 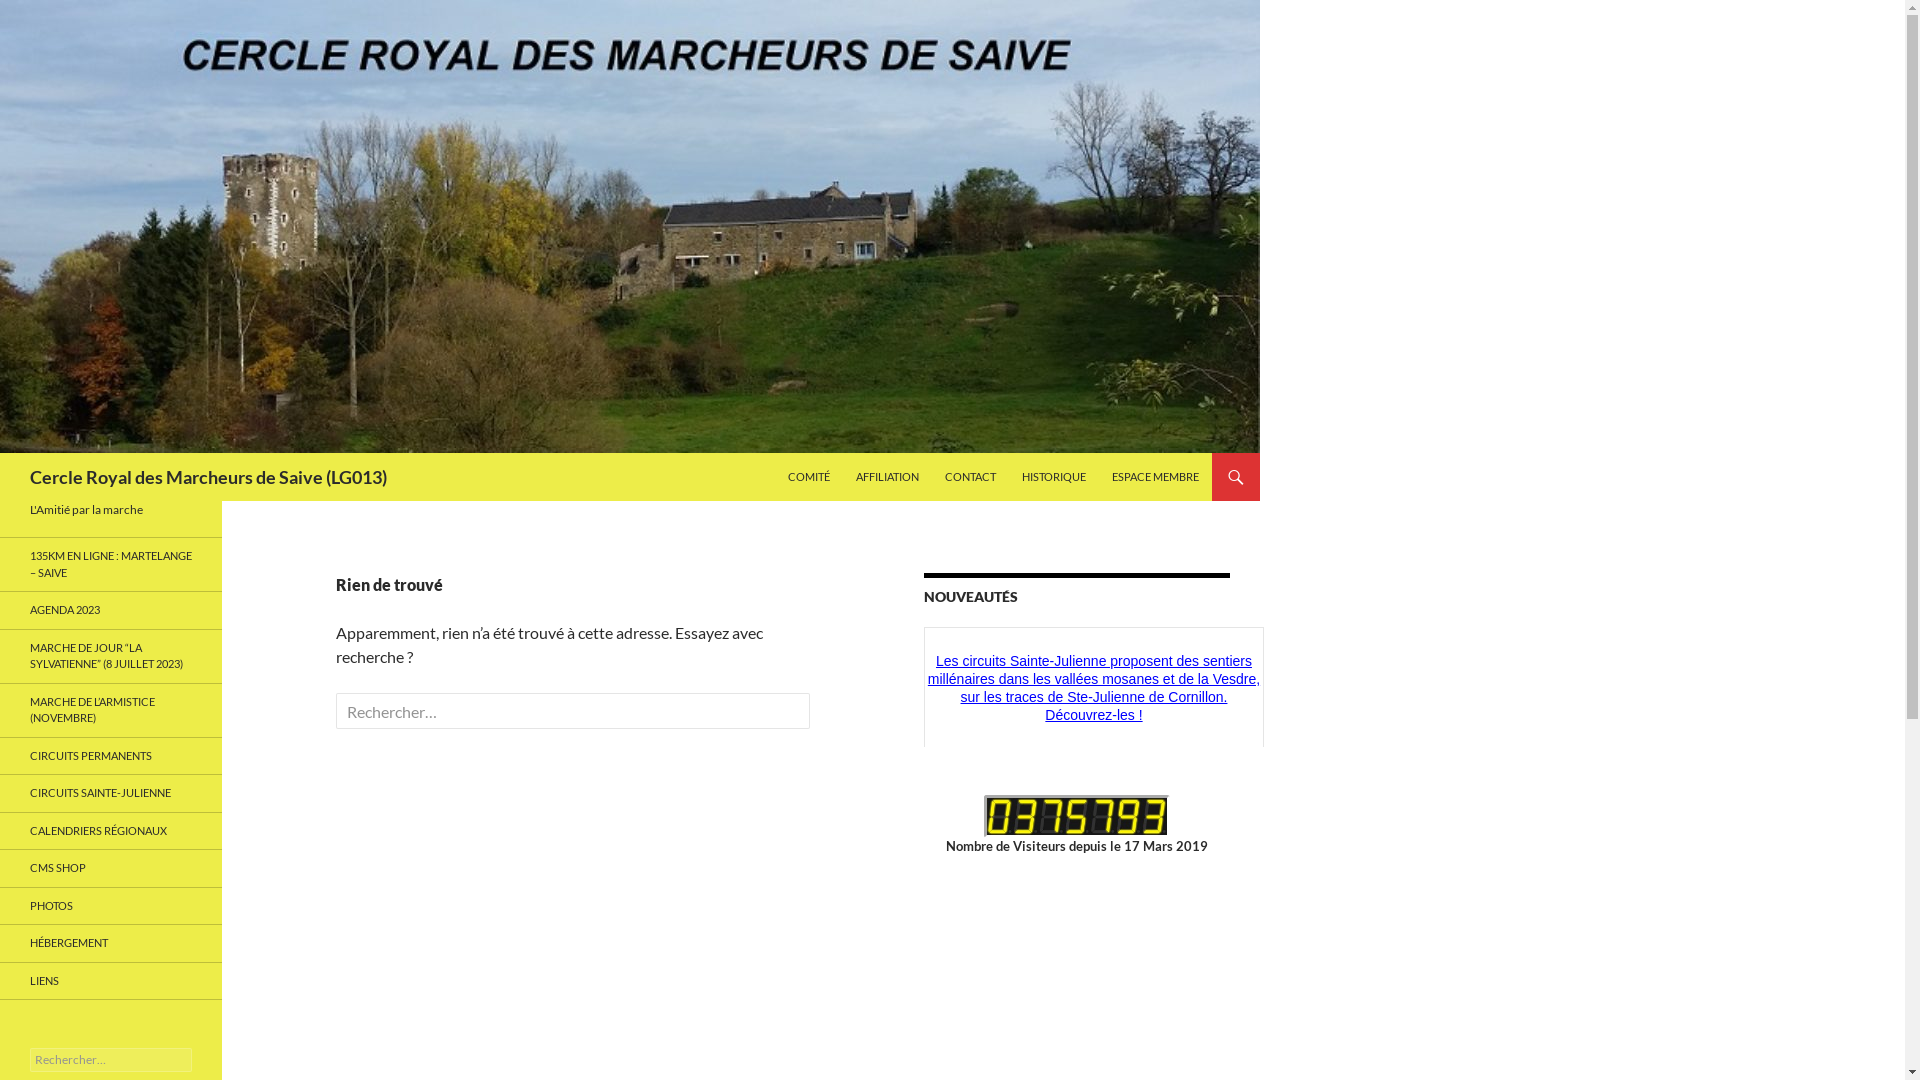 I want to click on Recherche, so click(x=4, y=452).